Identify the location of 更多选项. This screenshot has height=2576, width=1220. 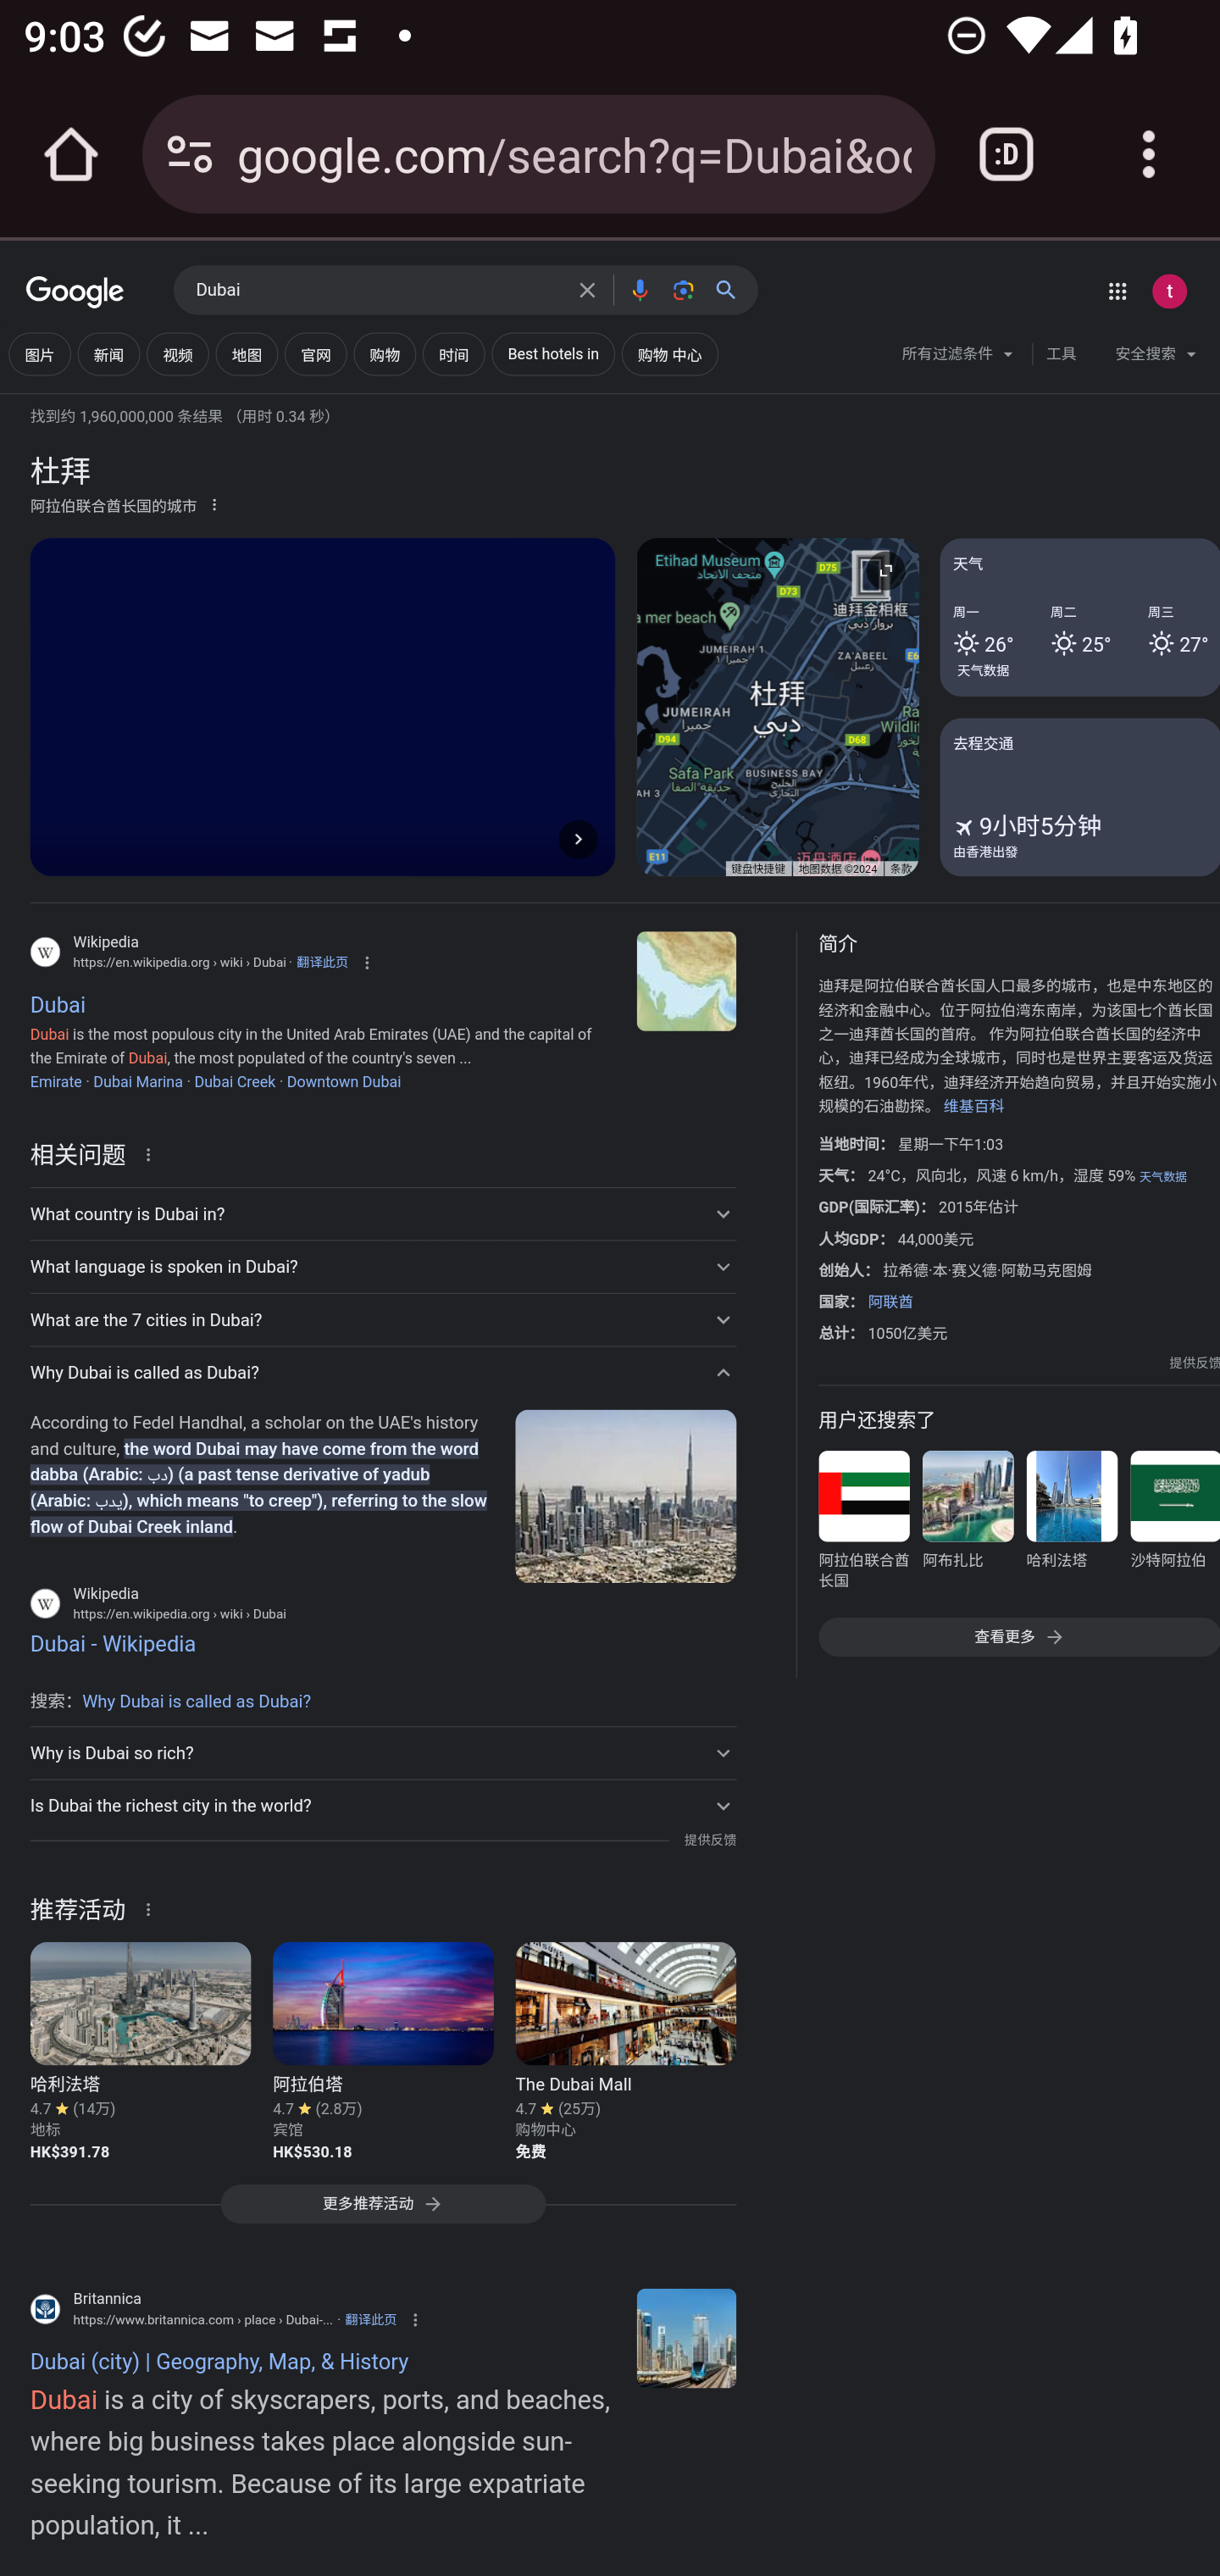
(214, 503).